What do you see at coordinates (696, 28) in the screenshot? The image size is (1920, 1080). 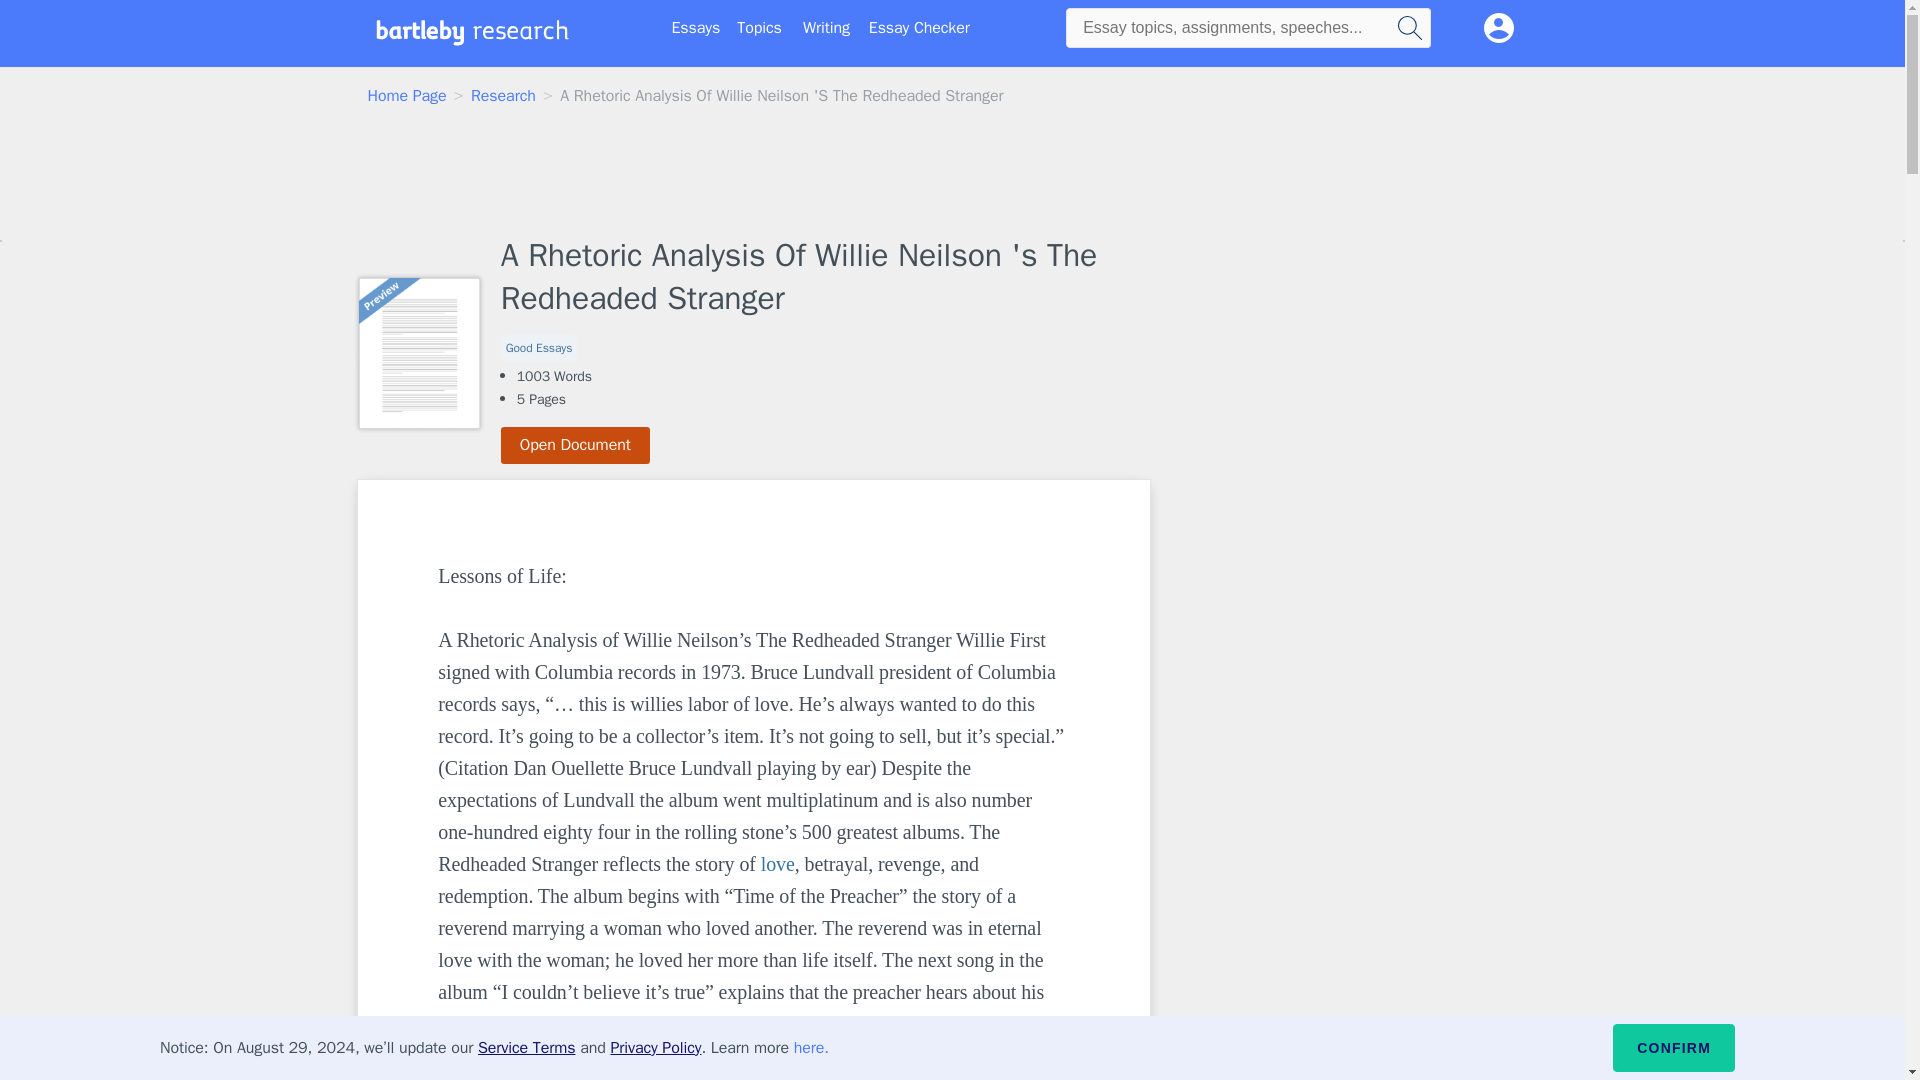 I see `Essays` at bounding box center [696, 28].